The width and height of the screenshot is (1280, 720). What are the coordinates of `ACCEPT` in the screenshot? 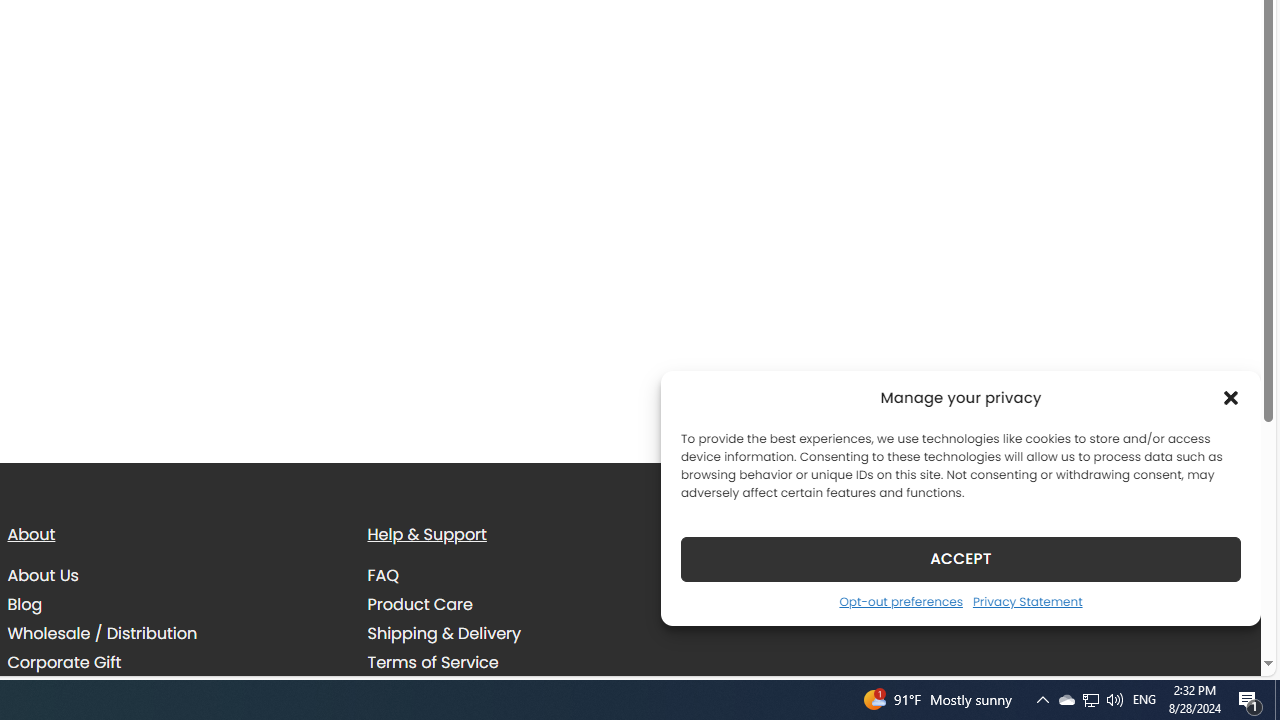 It's located at (960, 558).